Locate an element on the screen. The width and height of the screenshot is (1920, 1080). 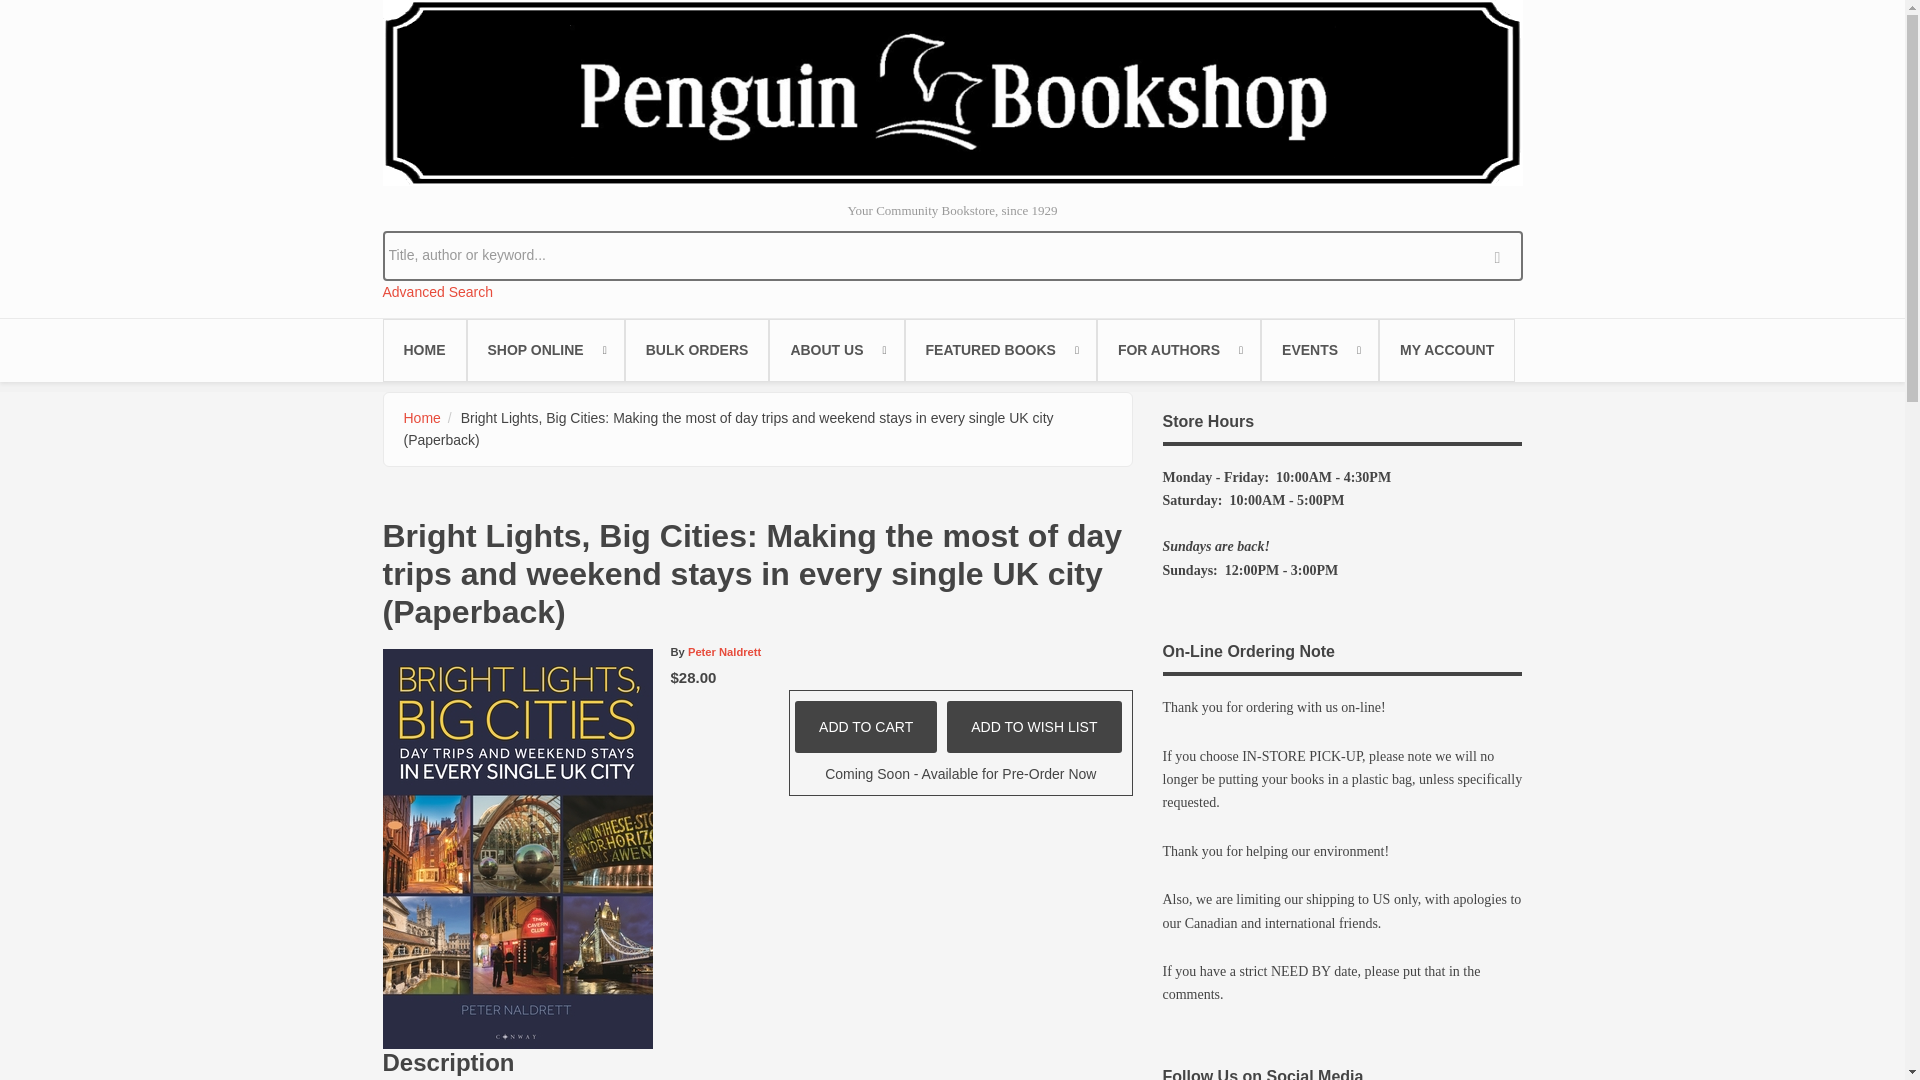
Advanced Search is located at coordinates (438, 292).